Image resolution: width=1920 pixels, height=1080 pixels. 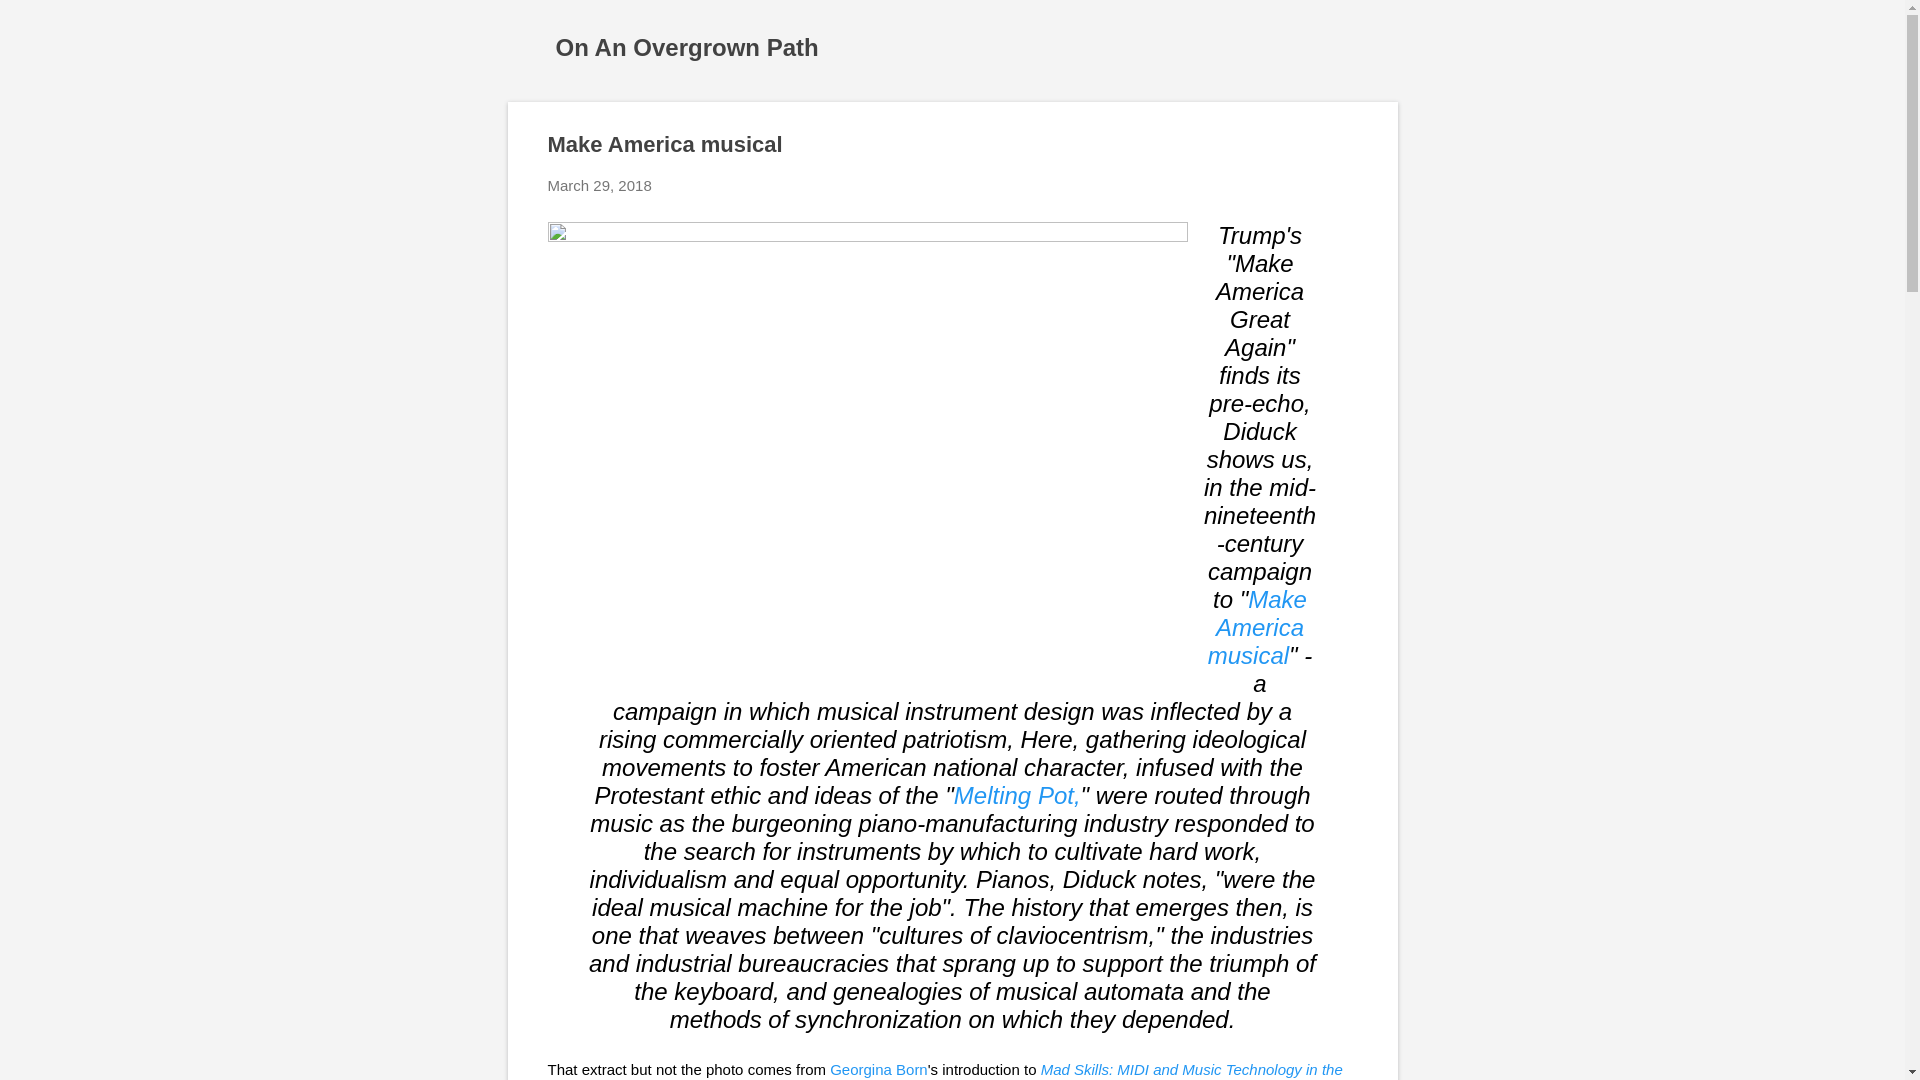 What do you see at coordinates (600, 186) in the screenshot?
I see `March 29, 2018` at bounding box center [600, 186].